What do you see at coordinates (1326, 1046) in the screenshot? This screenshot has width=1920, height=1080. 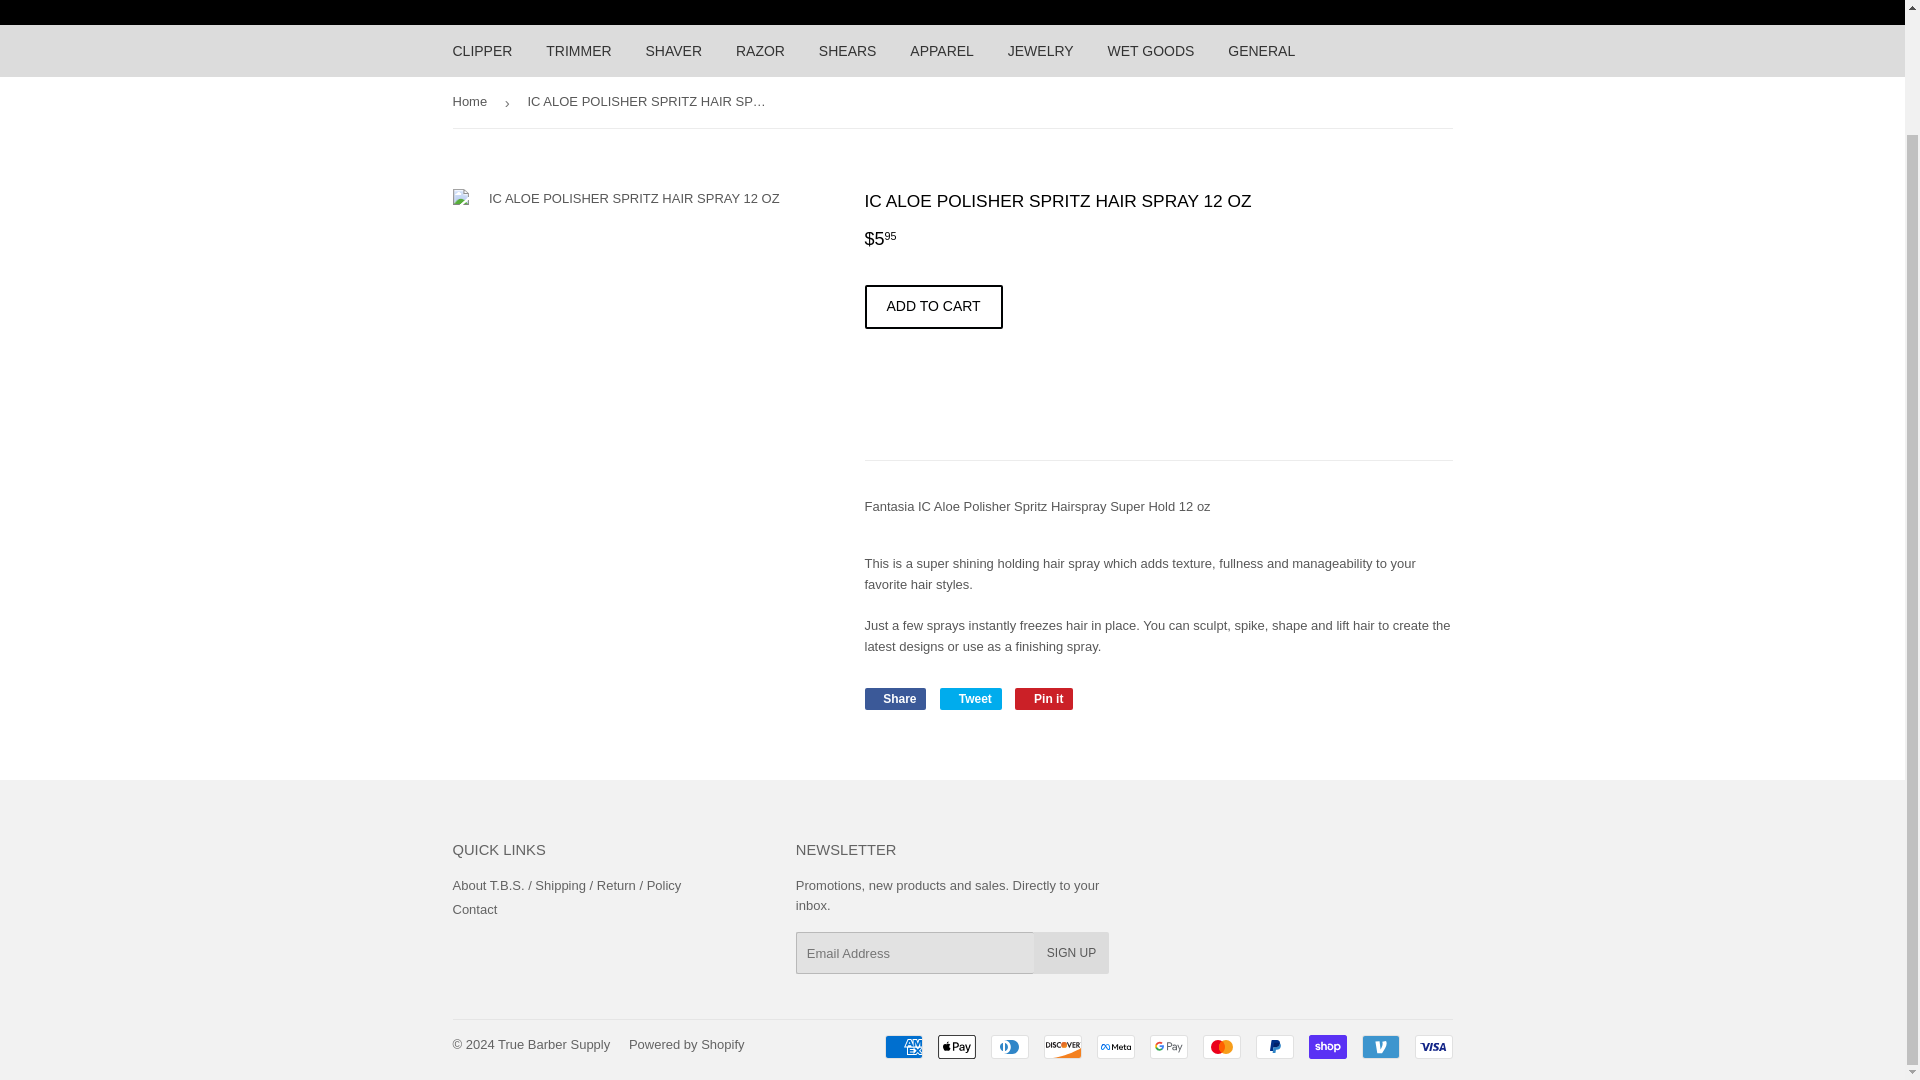 I see `Shop Pay` at bounding box center [1326, 1046].